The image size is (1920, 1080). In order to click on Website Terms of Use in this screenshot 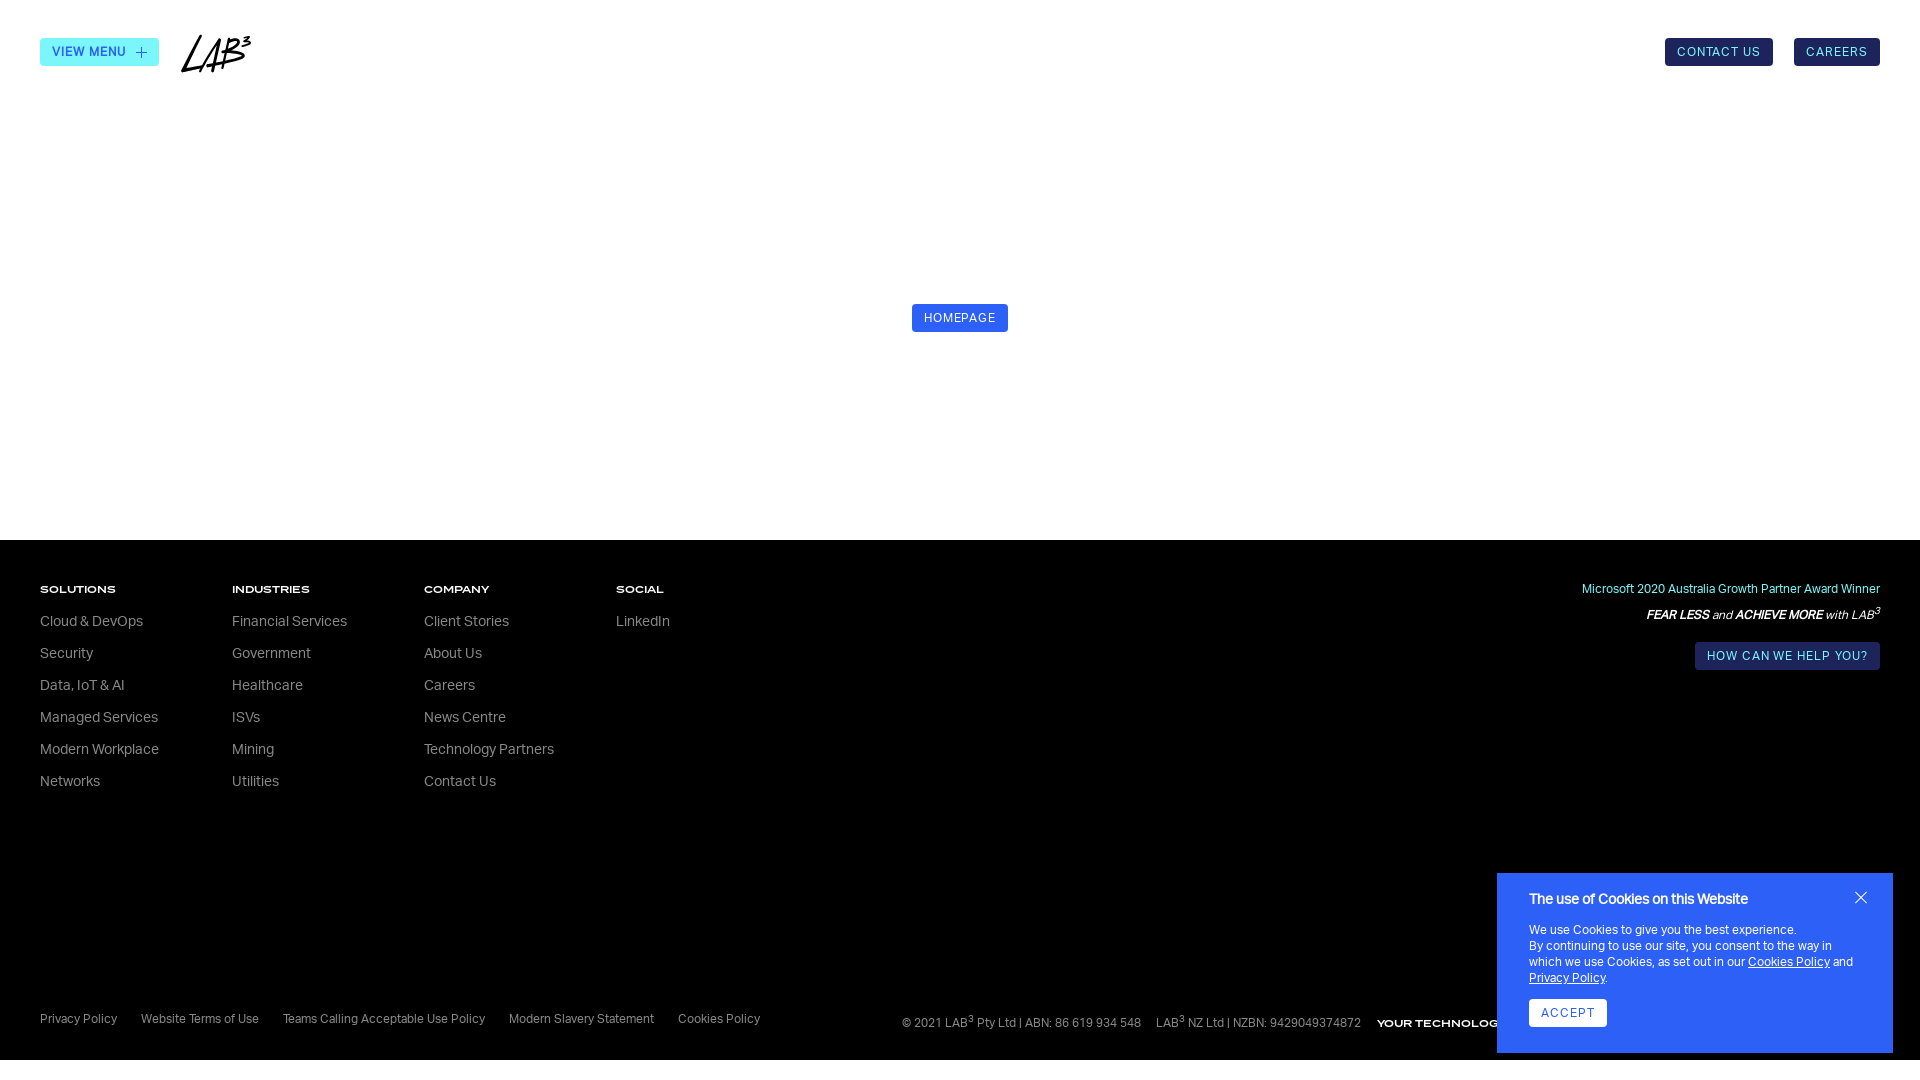, I will do `click(200, 1019)`.